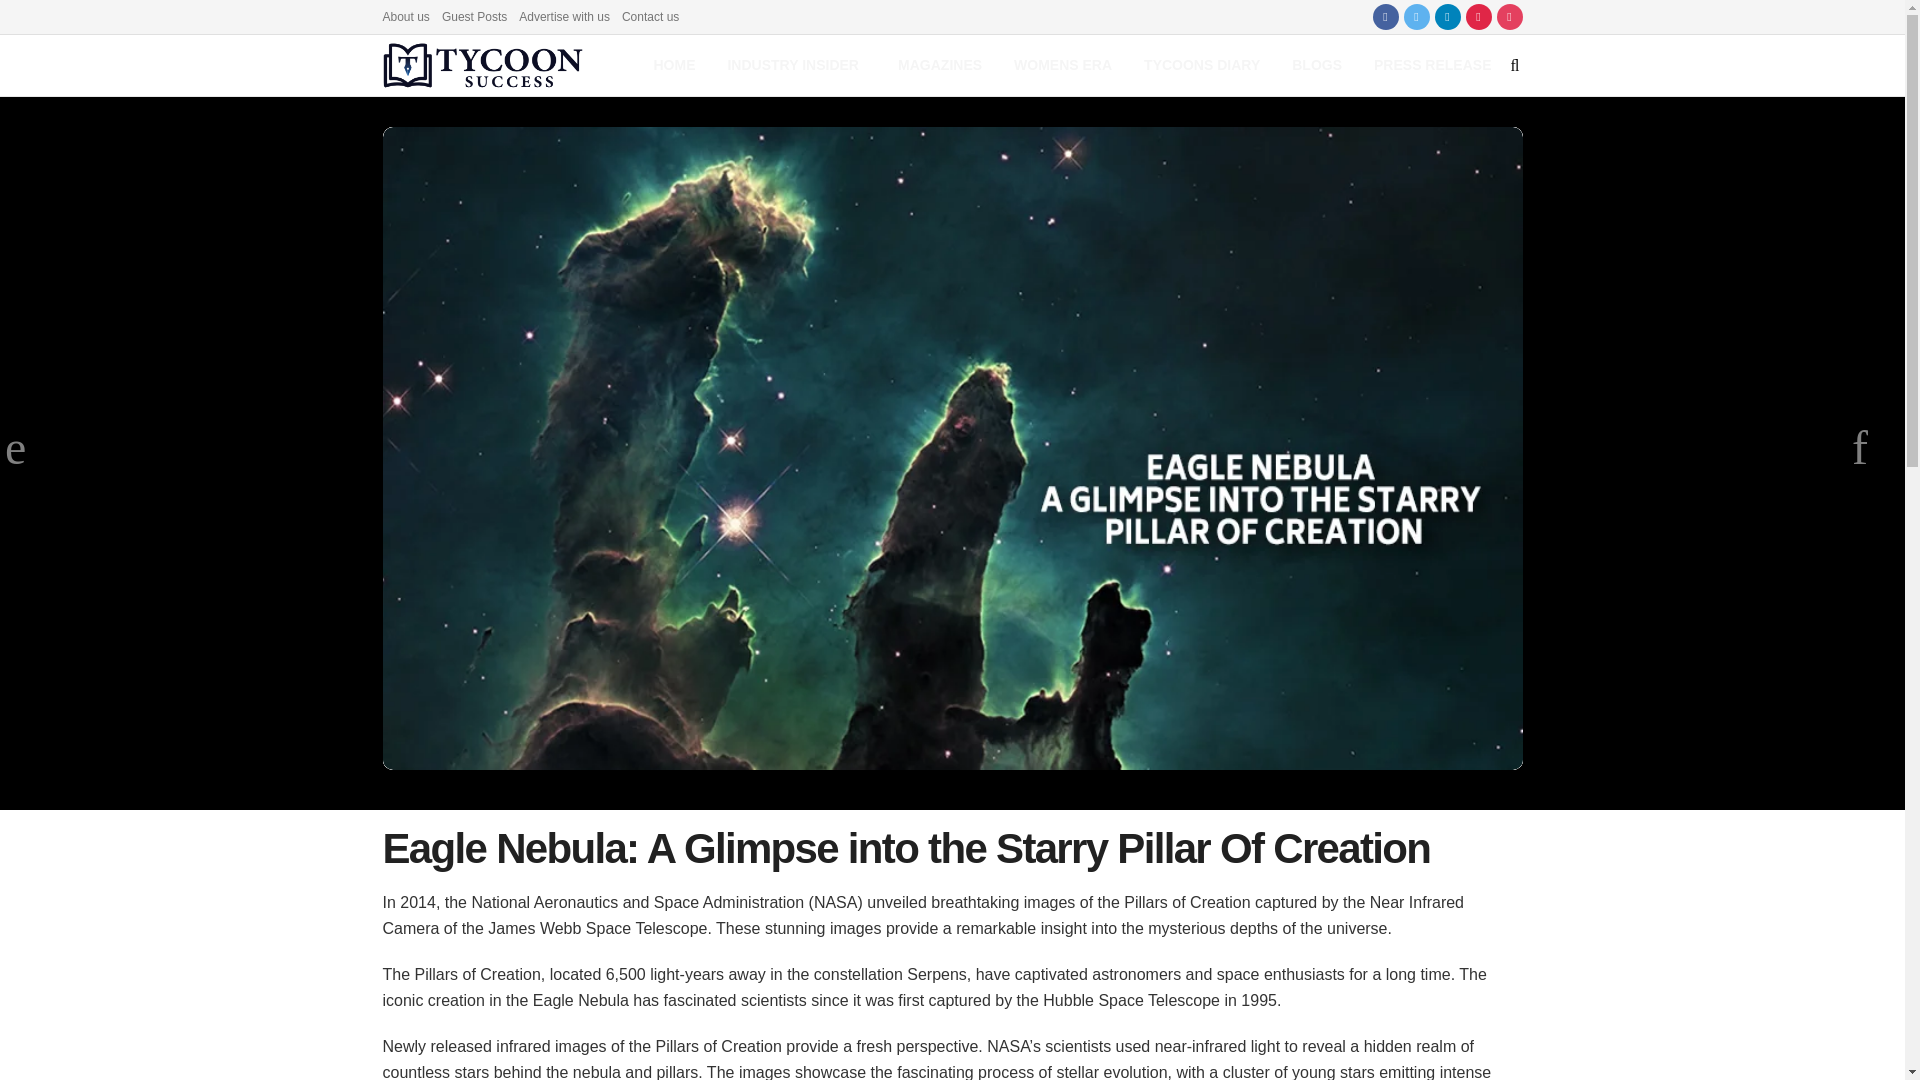 Image resolution: width=1920 pixels, height=1080 pixels. What do you see at coordinates (1063, 65) in the screenshot?
I see `WOMENS ERA` at bounding box center [1063, 65].